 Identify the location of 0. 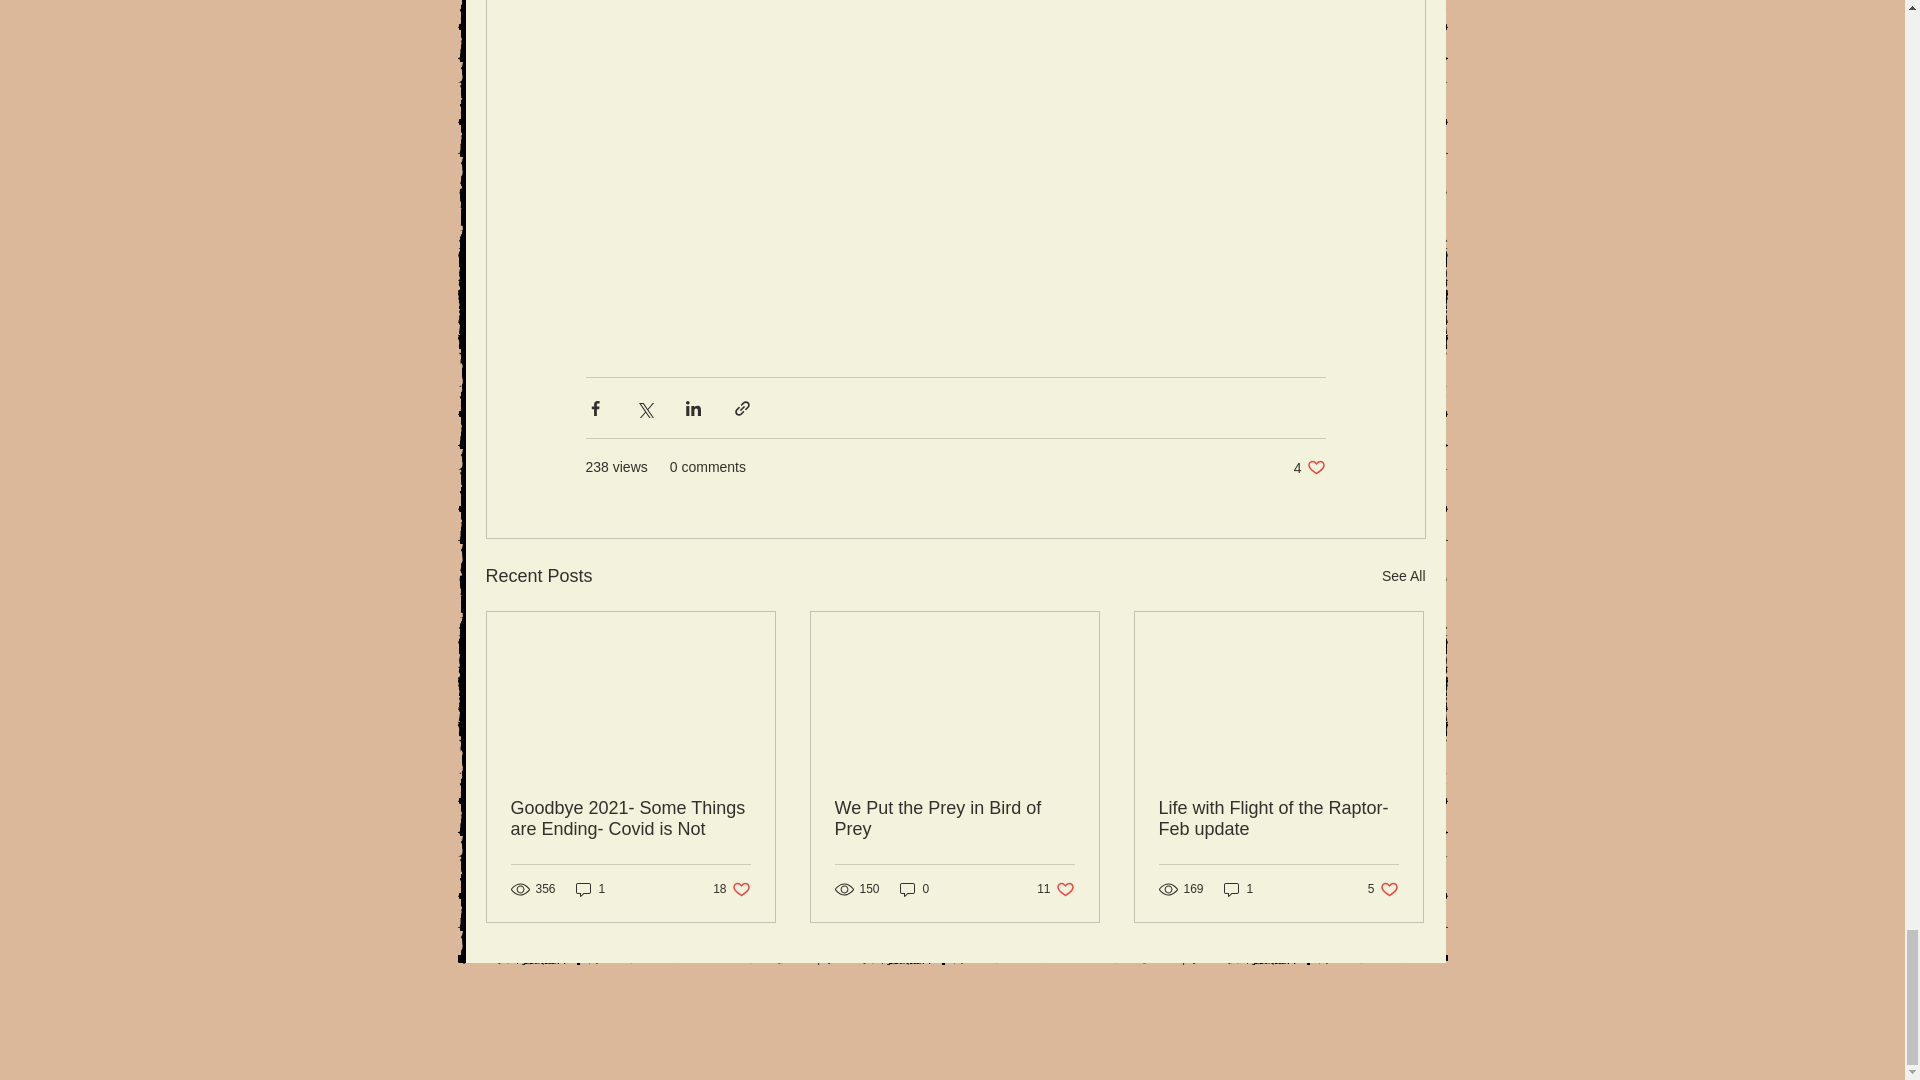
(1310, 467).